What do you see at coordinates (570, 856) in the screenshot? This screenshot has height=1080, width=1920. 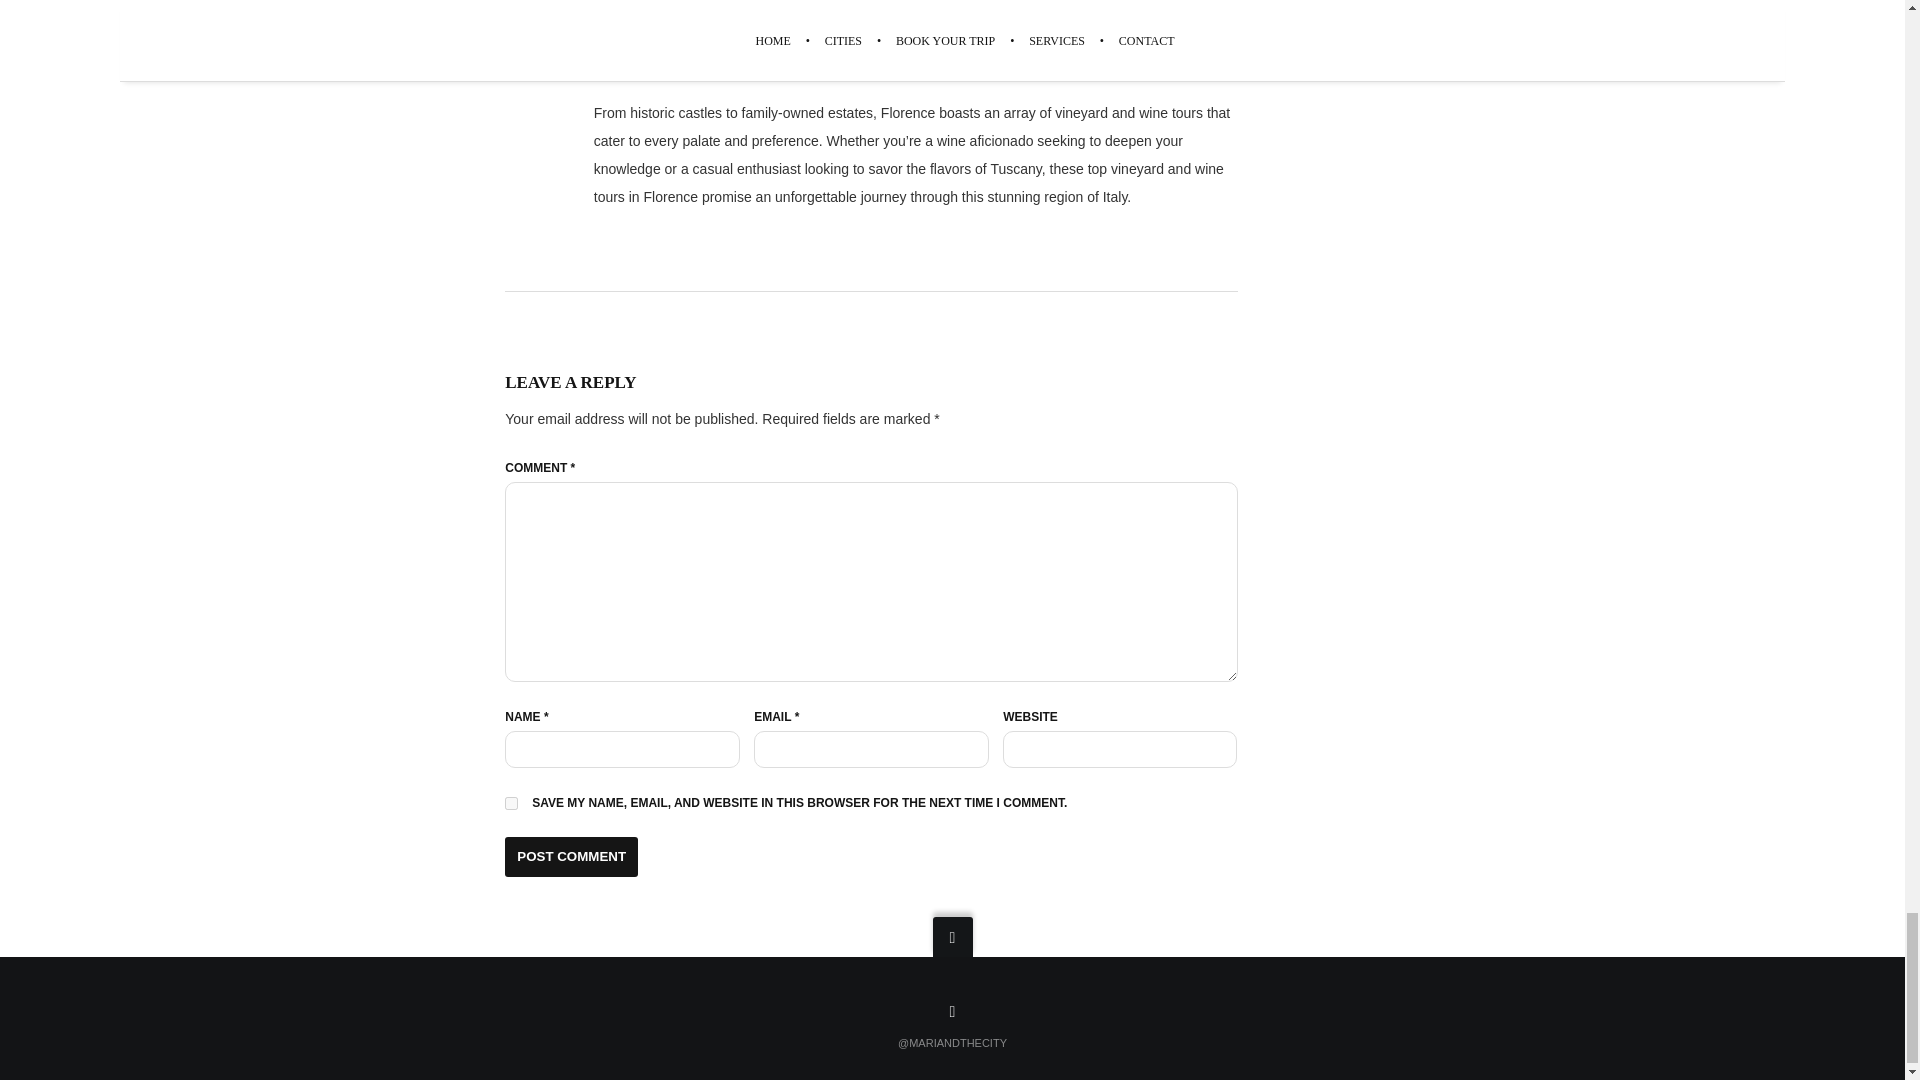 I see `Post Comment` at bounding box center [570, 856].